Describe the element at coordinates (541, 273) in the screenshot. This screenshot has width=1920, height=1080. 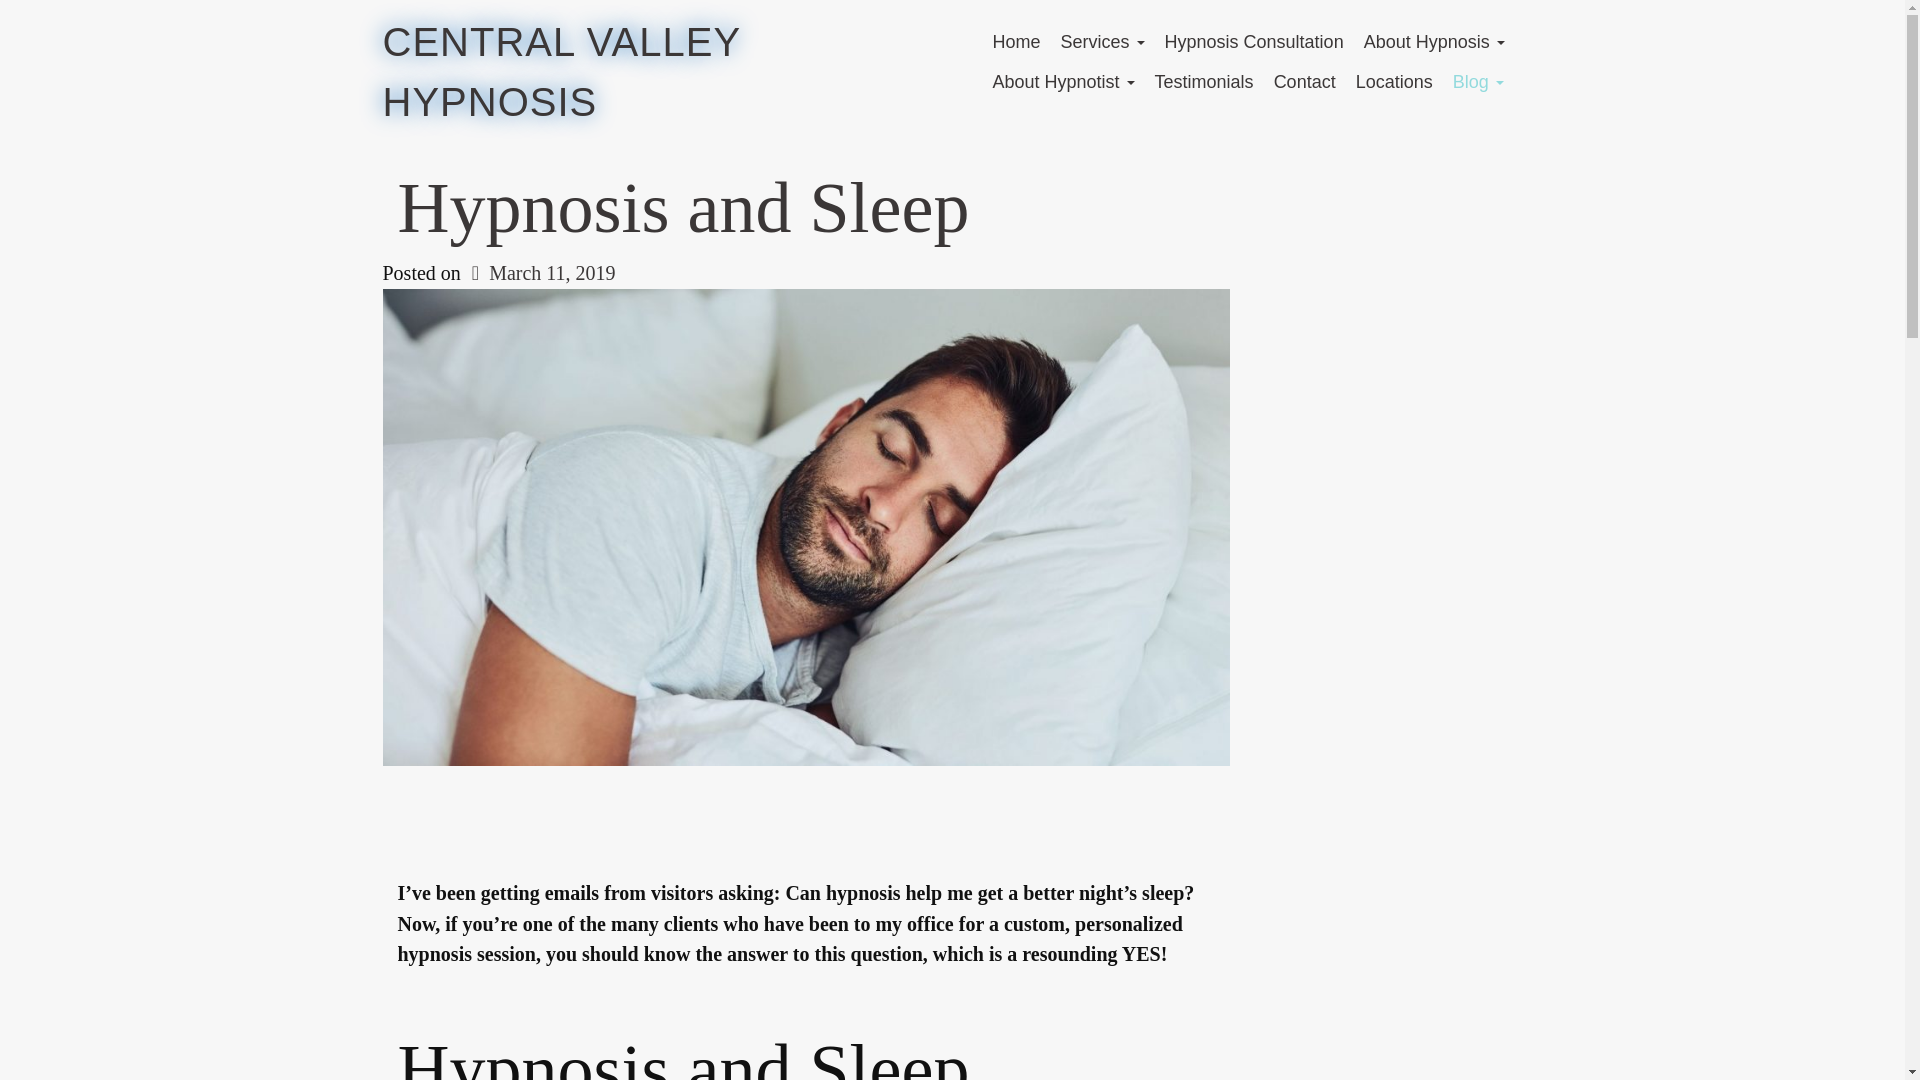
I see `March 11, 2019` at that location.